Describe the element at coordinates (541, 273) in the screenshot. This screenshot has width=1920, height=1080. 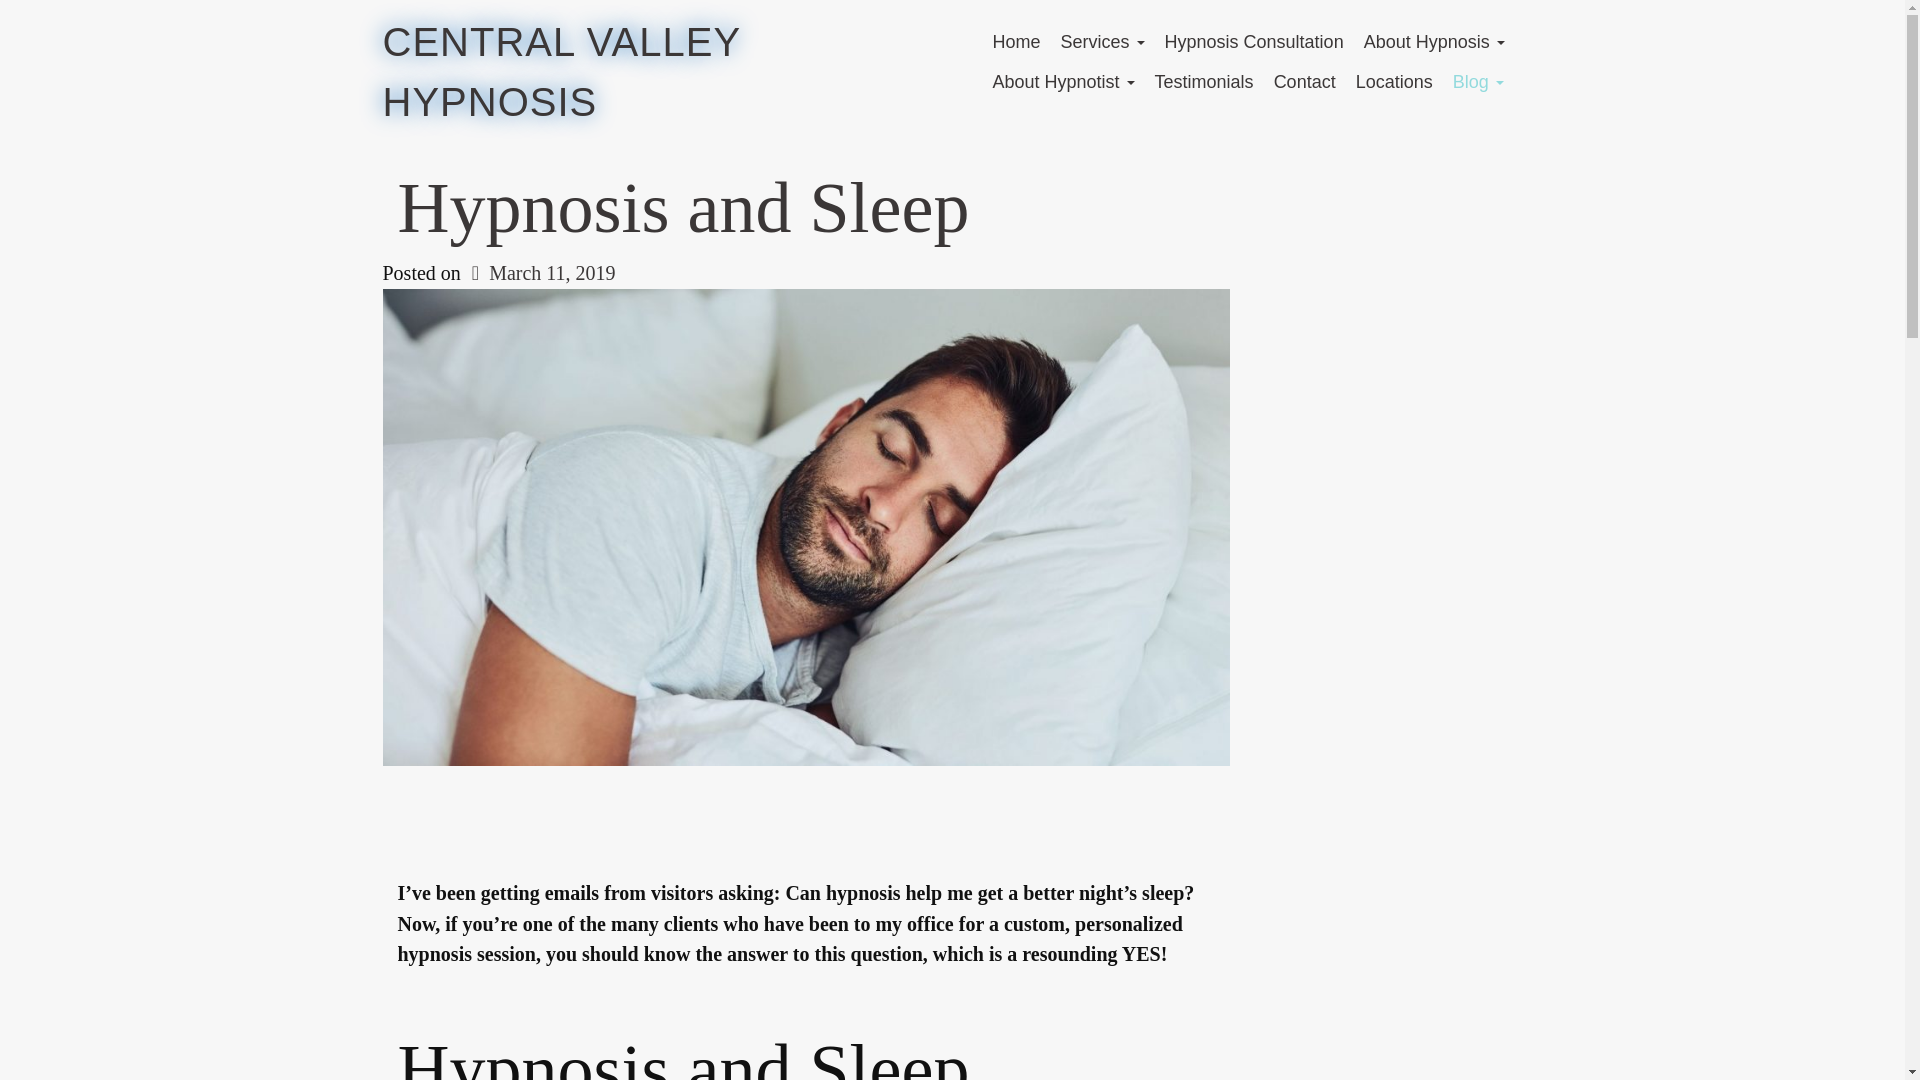
I see `March 11, 2019` at that location.